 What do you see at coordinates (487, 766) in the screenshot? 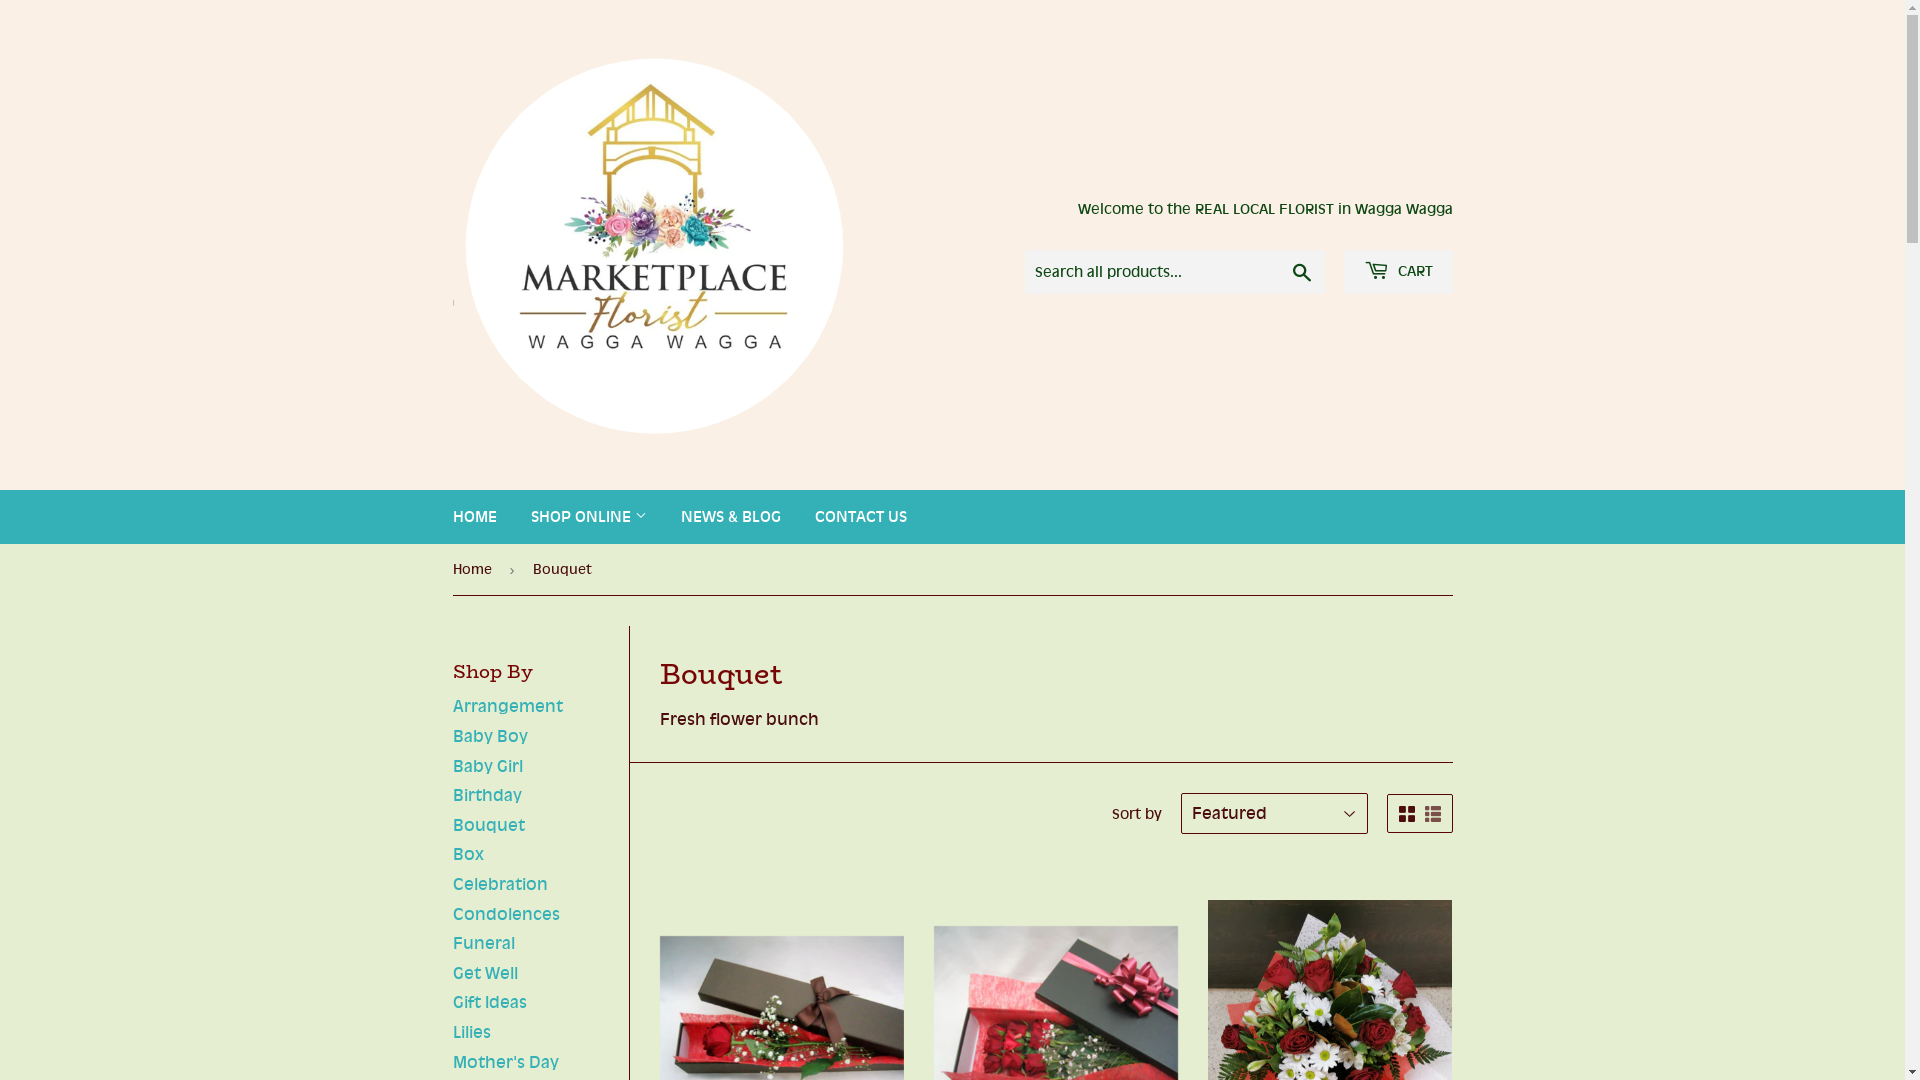
I see `Baby Girl` at bounding box center [487, 766].